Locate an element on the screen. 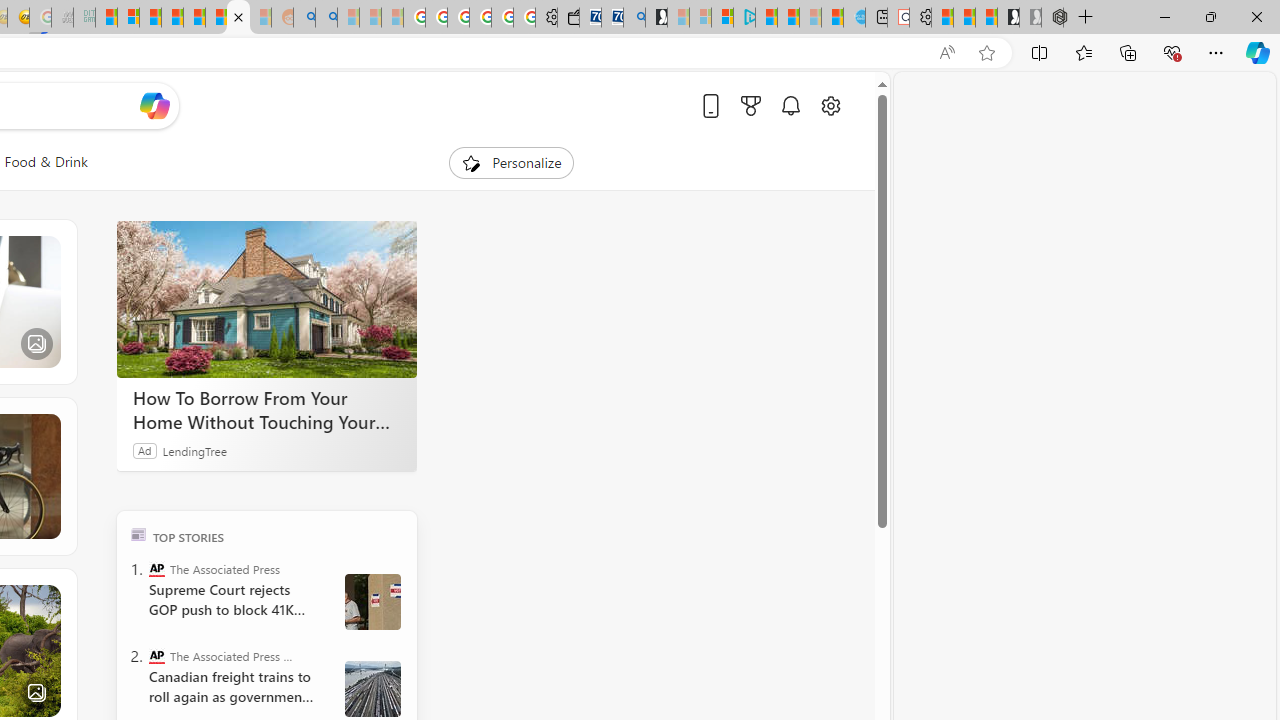 The width and height of the screenshot is (1280, 720). Student Loan Update: Forgiveness Program Ends This Month is located at coordinates (172, 18).